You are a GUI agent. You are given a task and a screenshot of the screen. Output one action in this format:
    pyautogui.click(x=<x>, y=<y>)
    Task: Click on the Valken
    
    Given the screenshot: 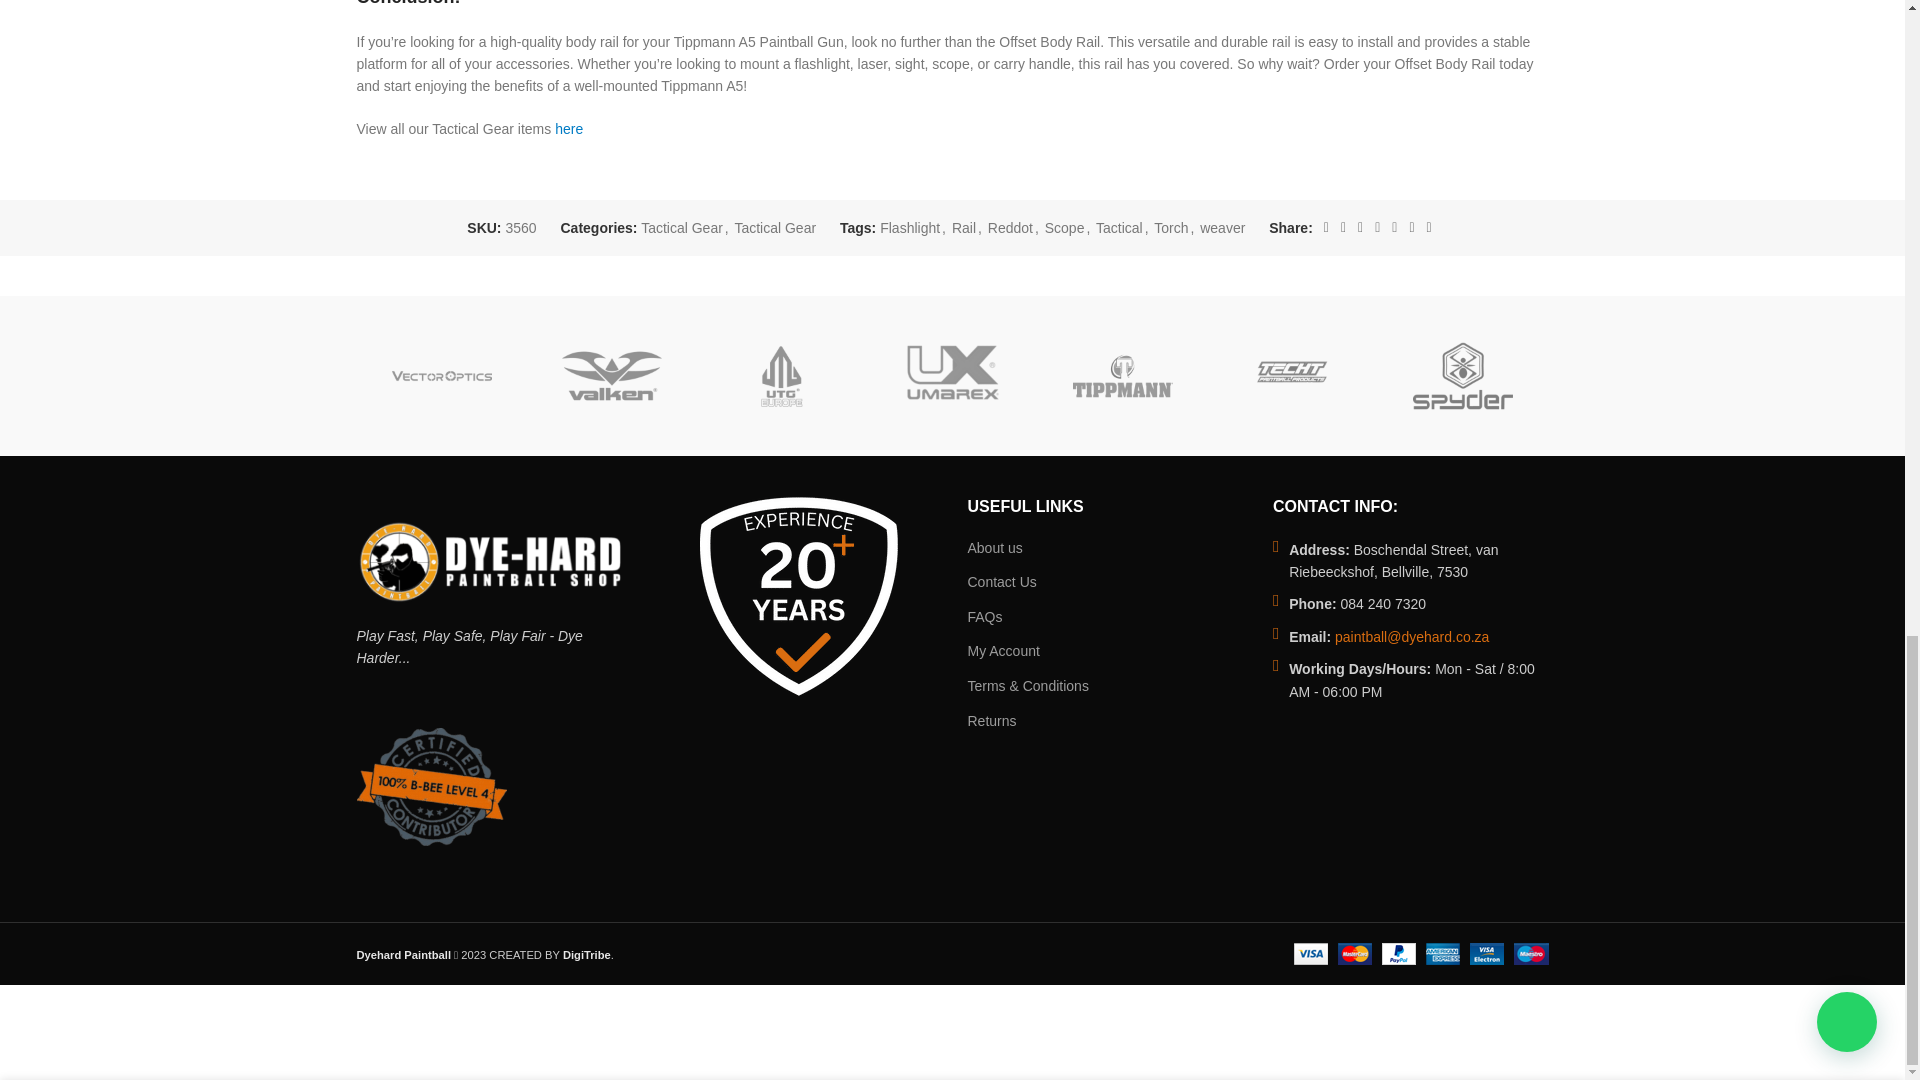 What is the action you would take?
    pyautogui.click(x=611, y=376)
    